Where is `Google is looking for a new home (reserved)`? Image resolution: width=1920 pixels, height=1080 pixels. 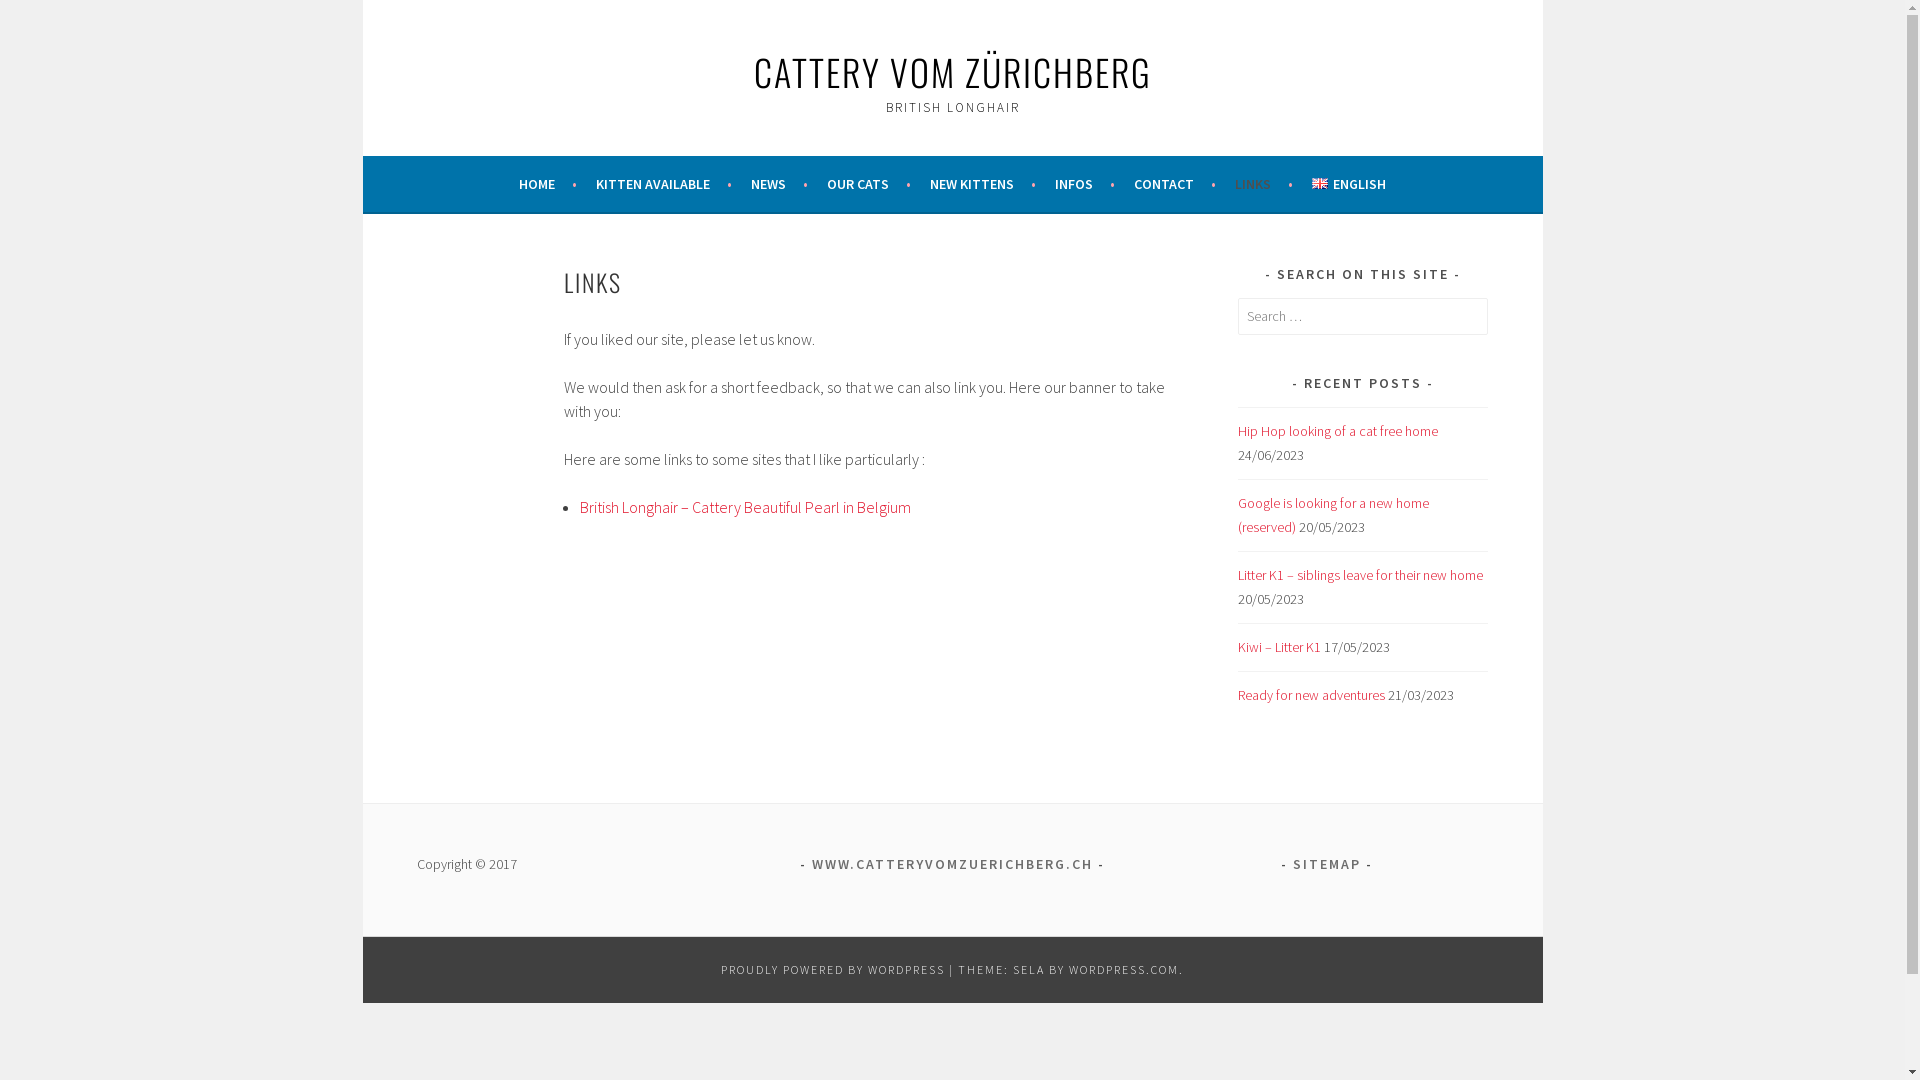
Google is looking for a new home (reserved) is located at coordinates (1334, 515).